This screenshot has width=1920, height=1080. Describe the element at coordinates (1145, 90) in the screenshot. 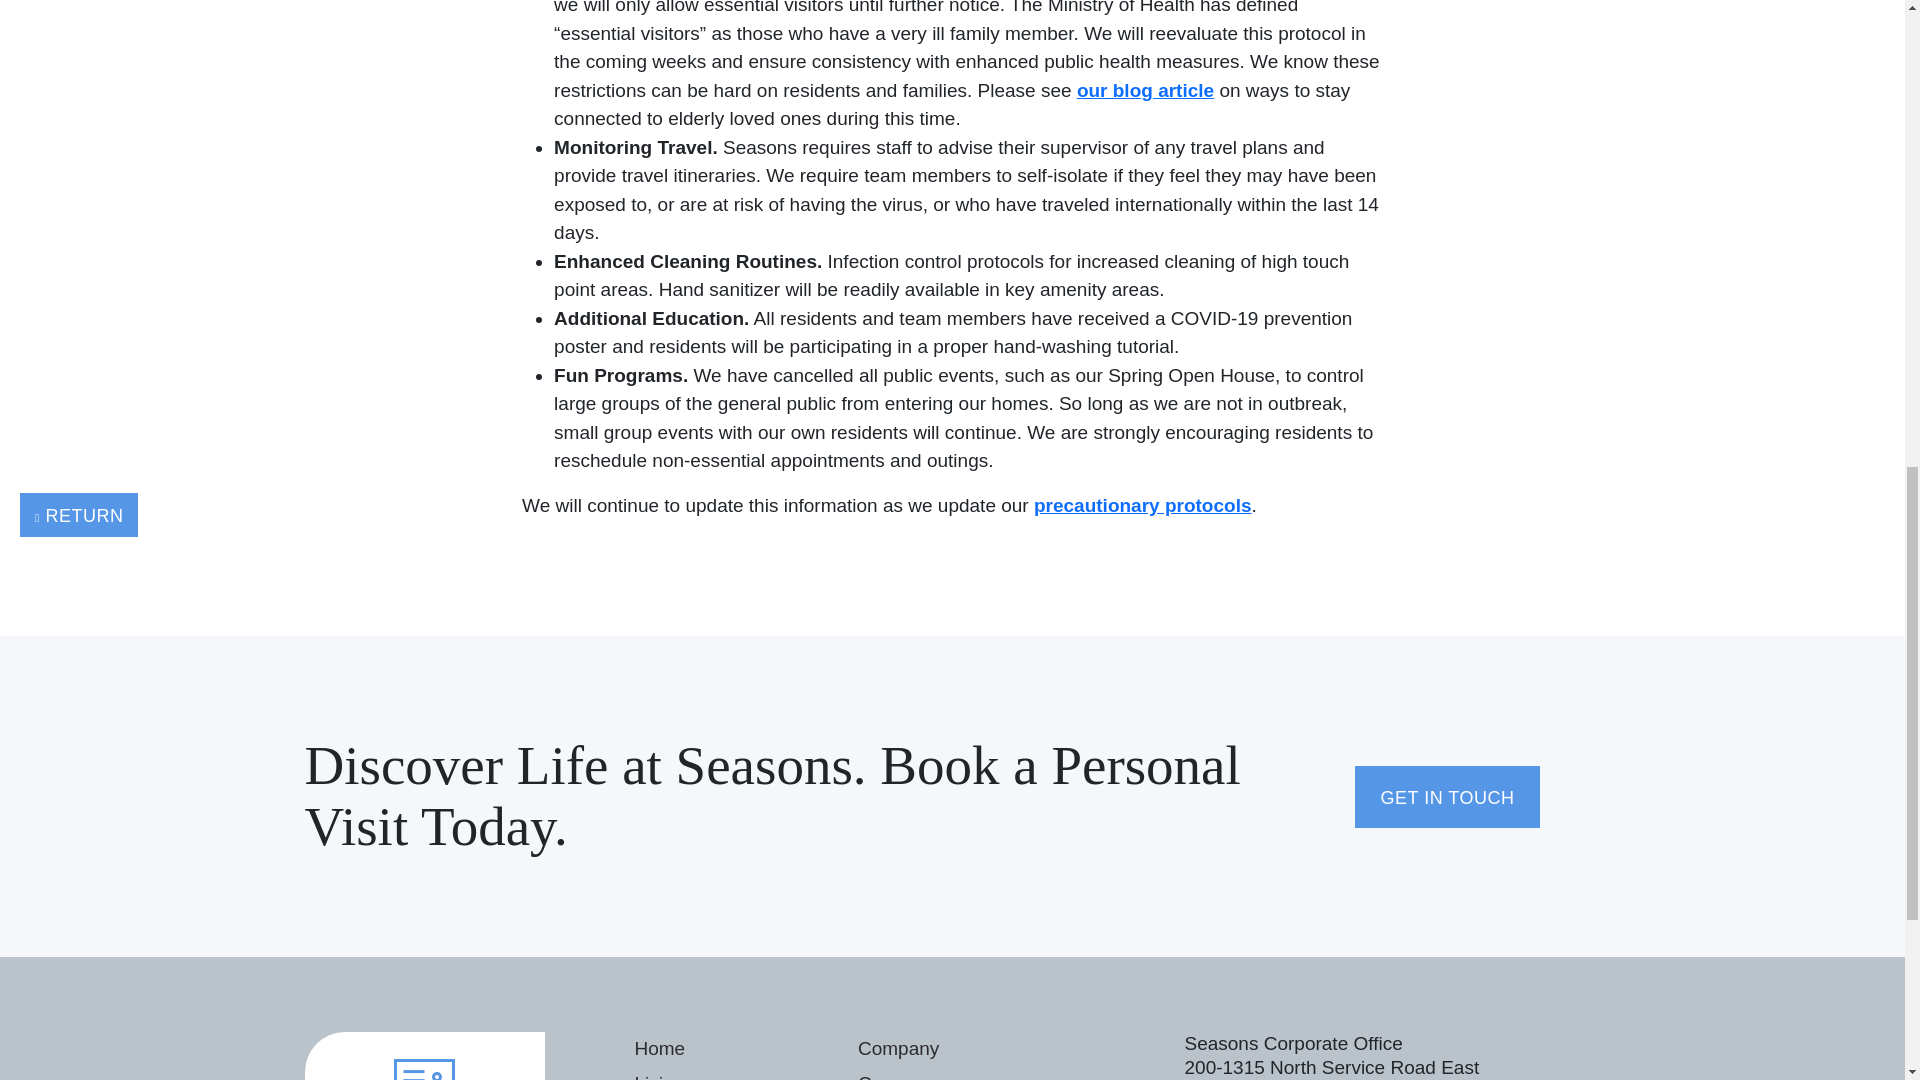

I see `our blog article` at that location.